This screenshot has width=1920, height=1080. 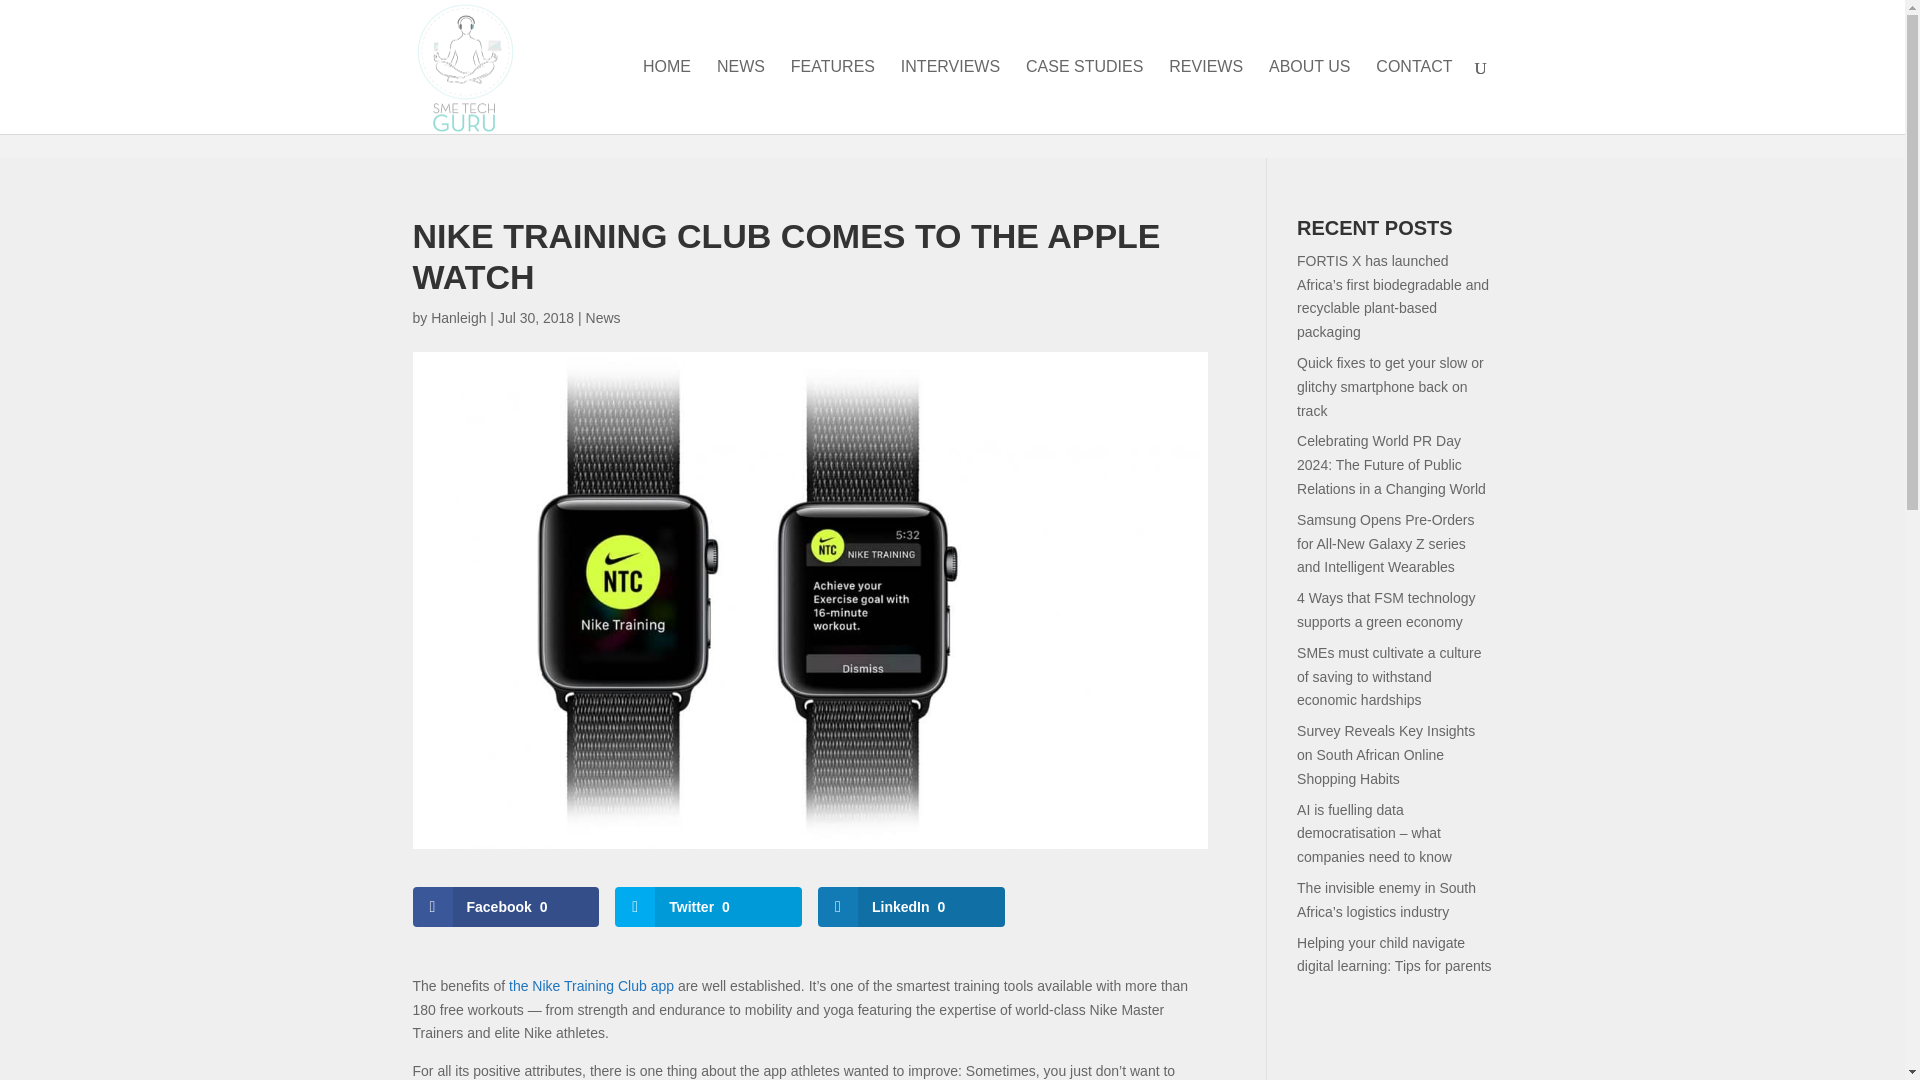 What do you see at coordinates (1386, 609) in the screenshot?
I see `4 Ways that FSM technology supports a green economy` at bounding box center [1386, 609].